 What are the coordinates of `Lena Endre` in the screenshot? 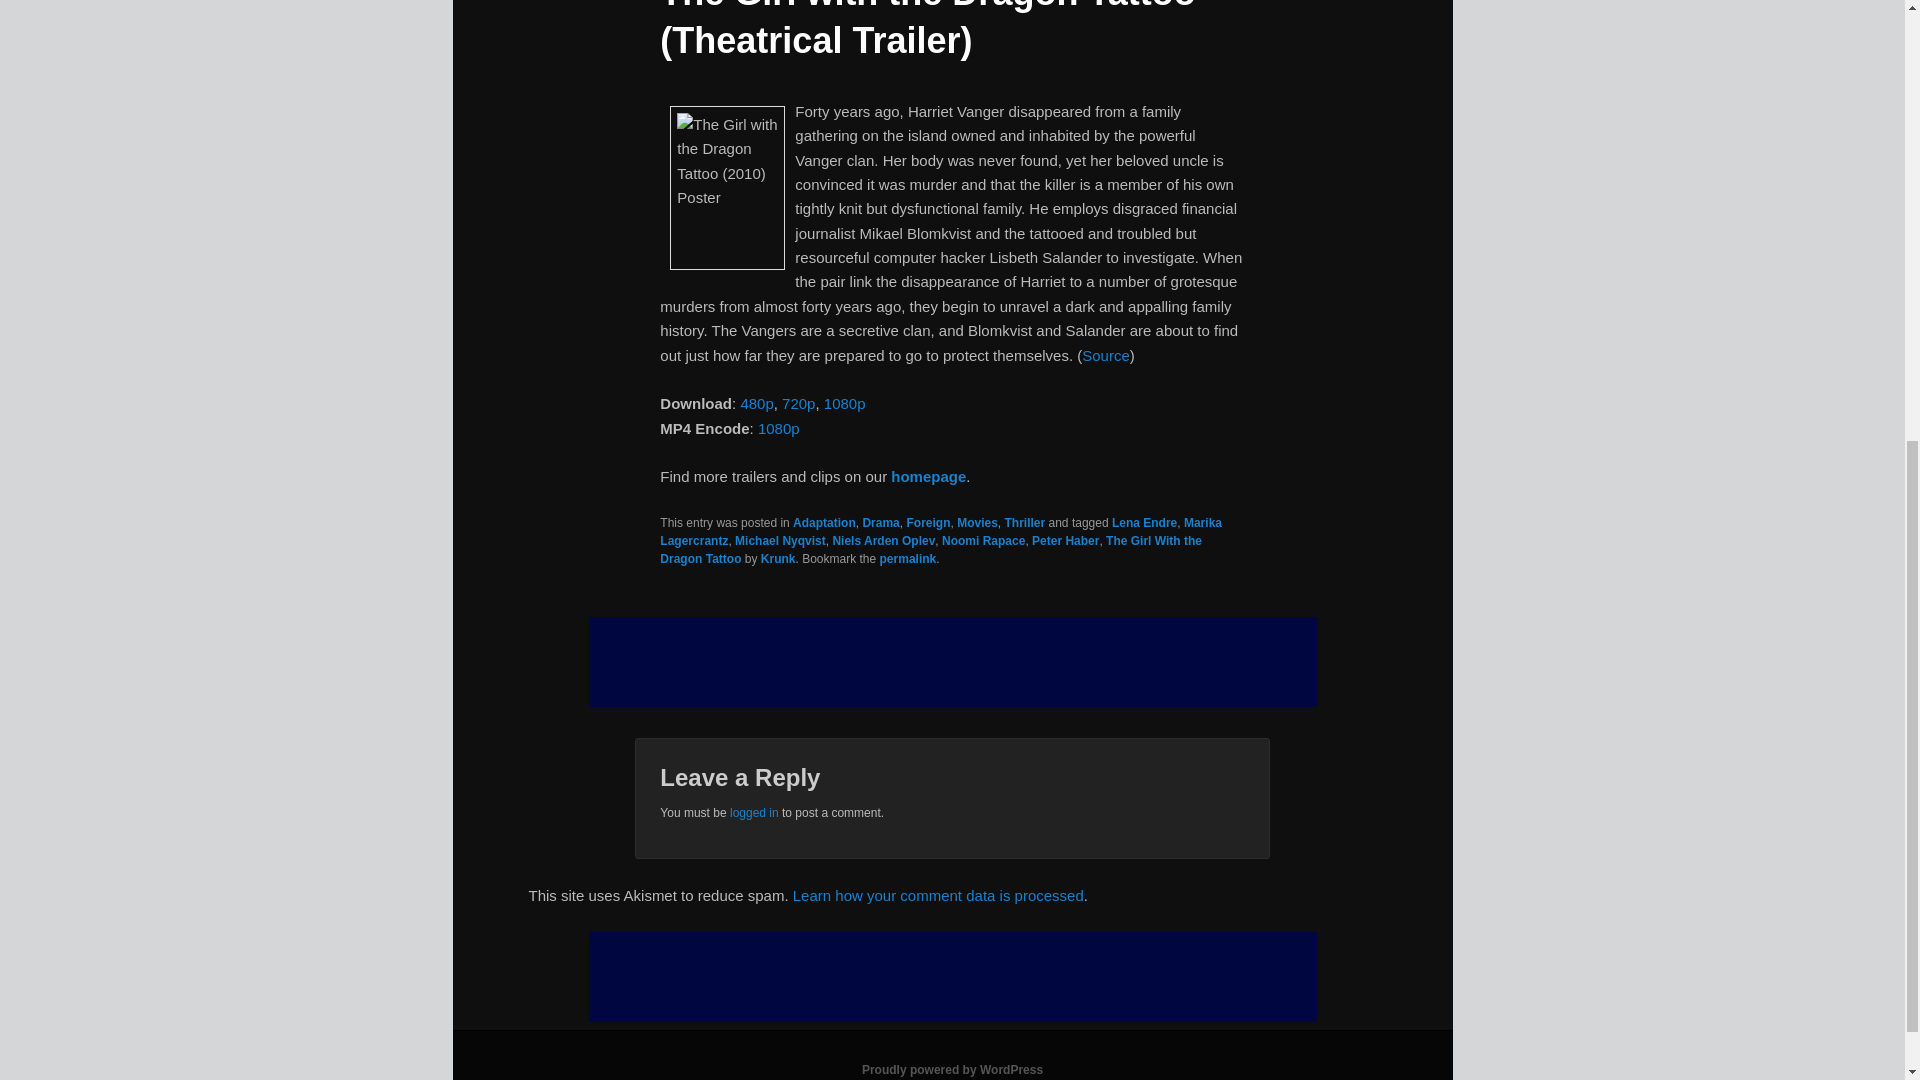 It's located at (1144, 523).